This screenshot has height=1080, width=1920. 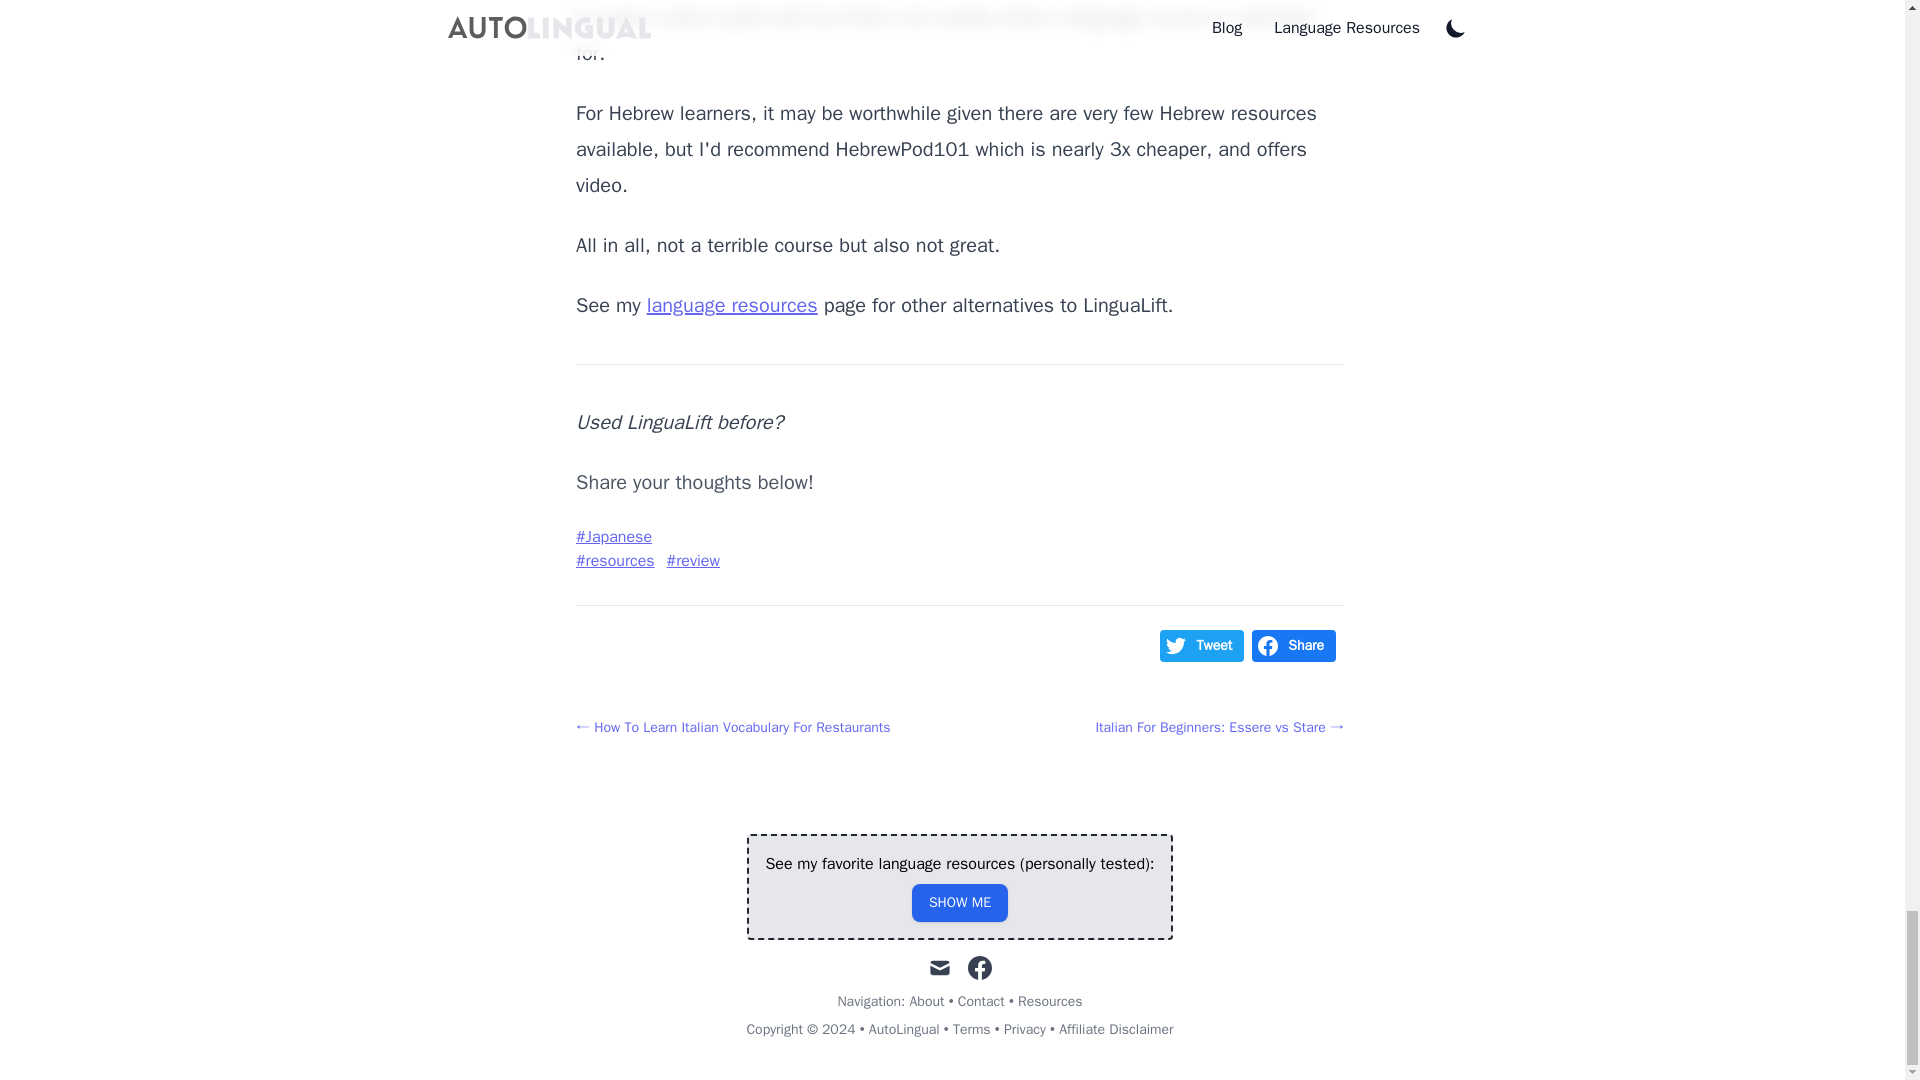 I want to click on Contact, so click(x=981, y=1000).